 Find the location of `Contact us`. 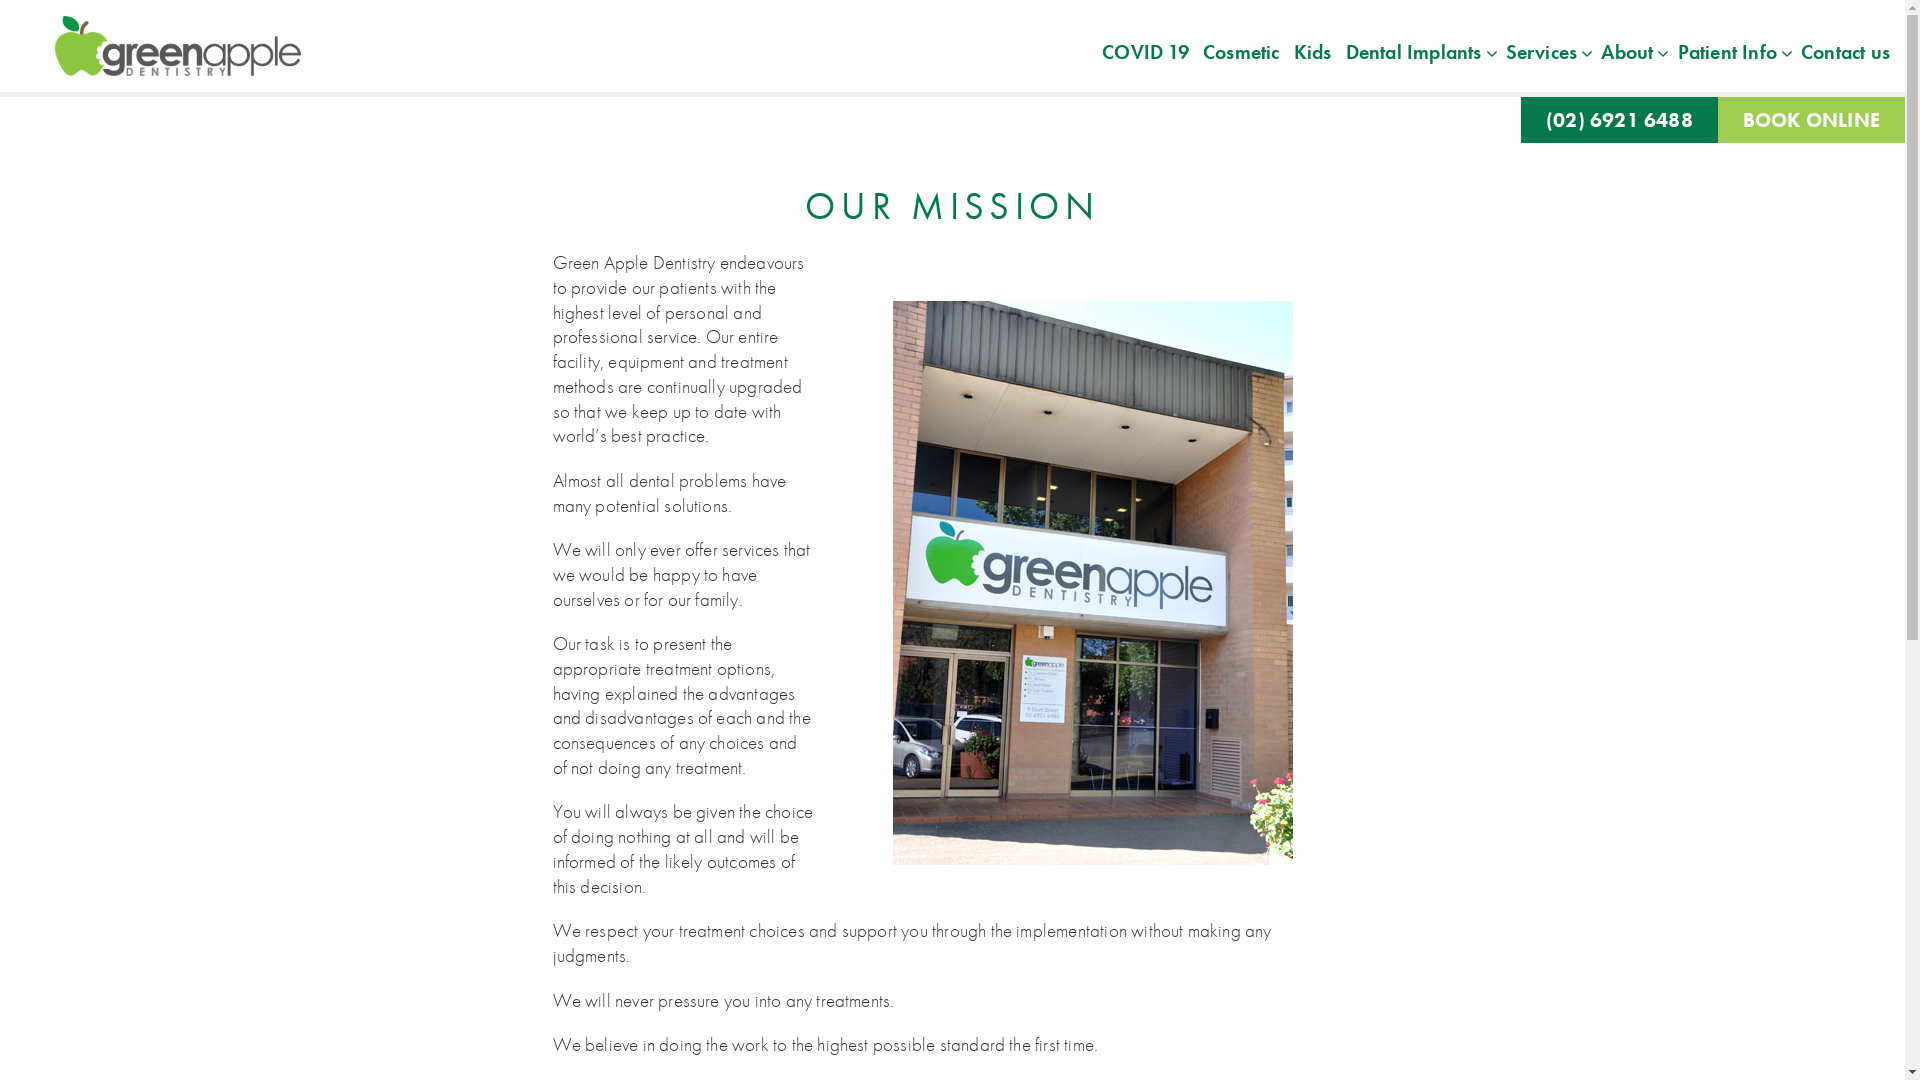

Contact us is located at coordinates (1846, 50).